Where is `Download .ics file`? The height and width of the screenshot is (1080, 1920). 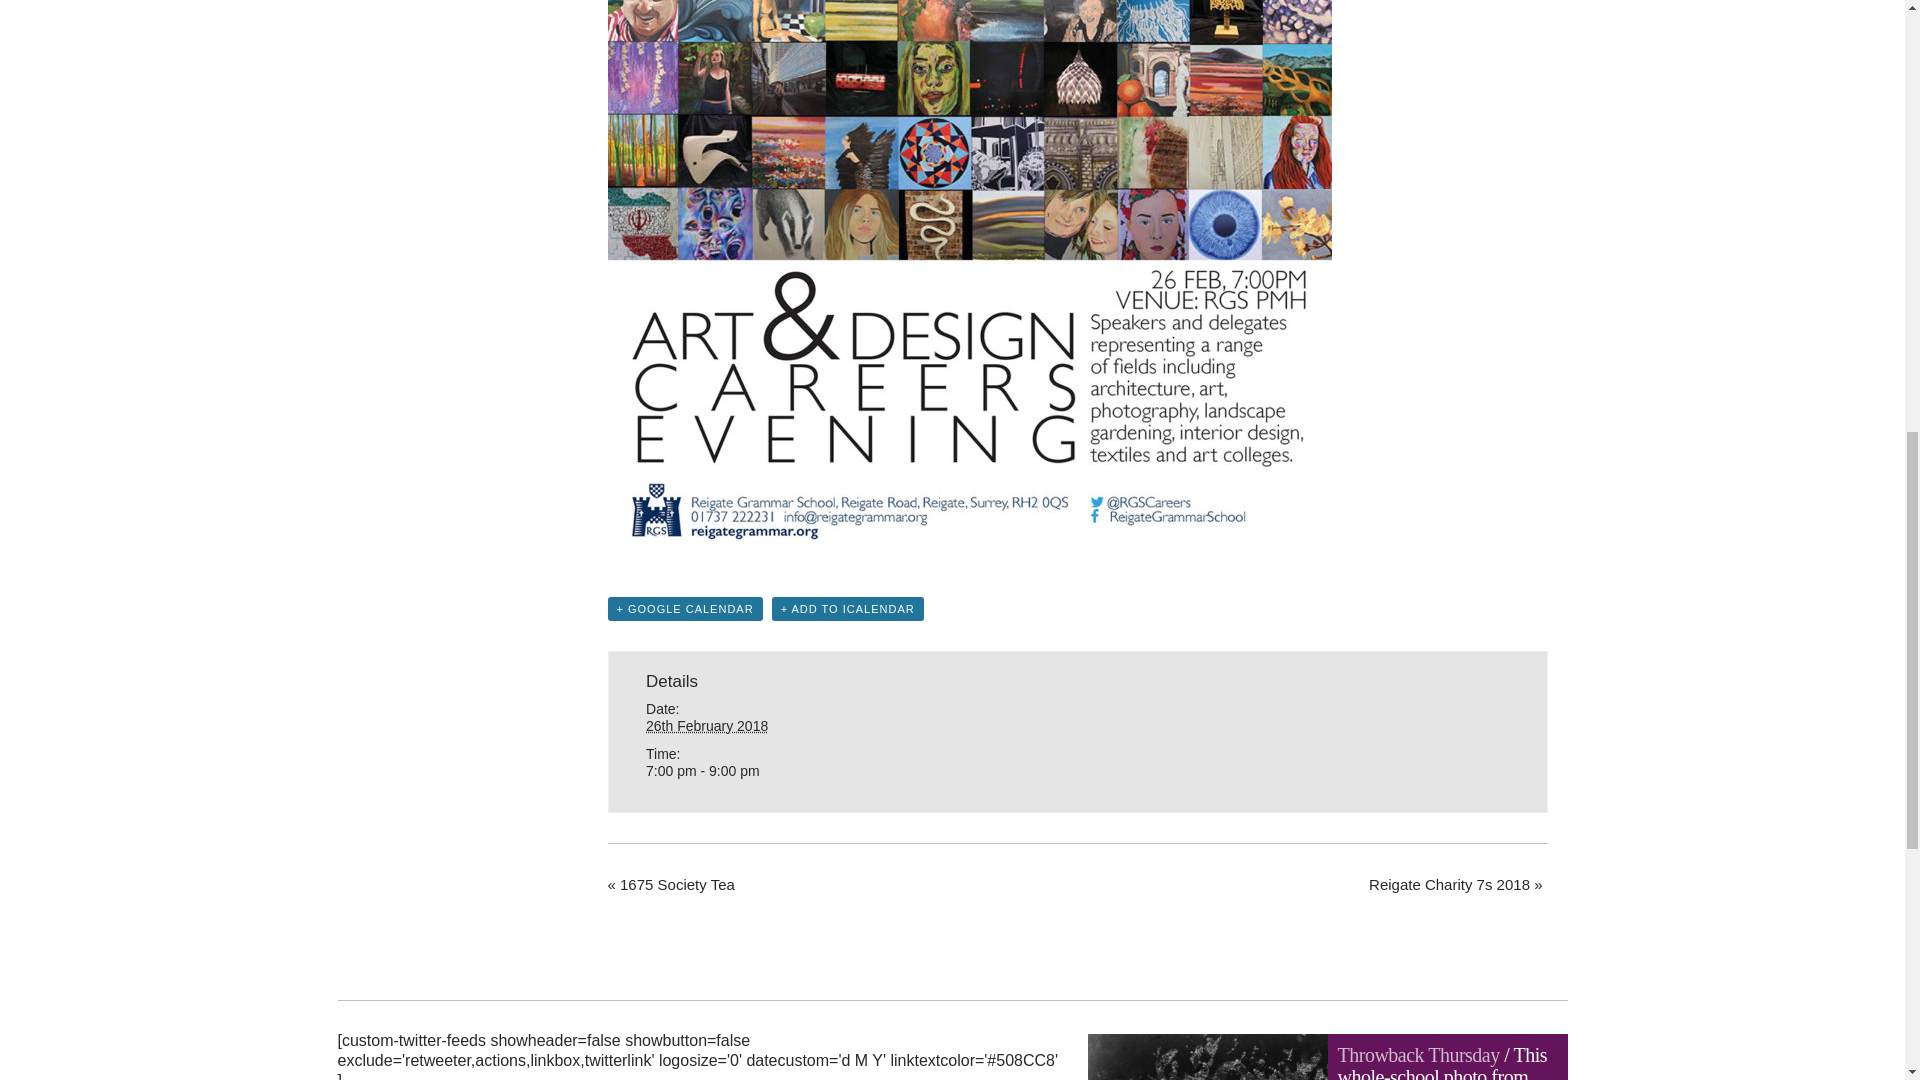
Download .ics file is located at coordinates (847, 609).